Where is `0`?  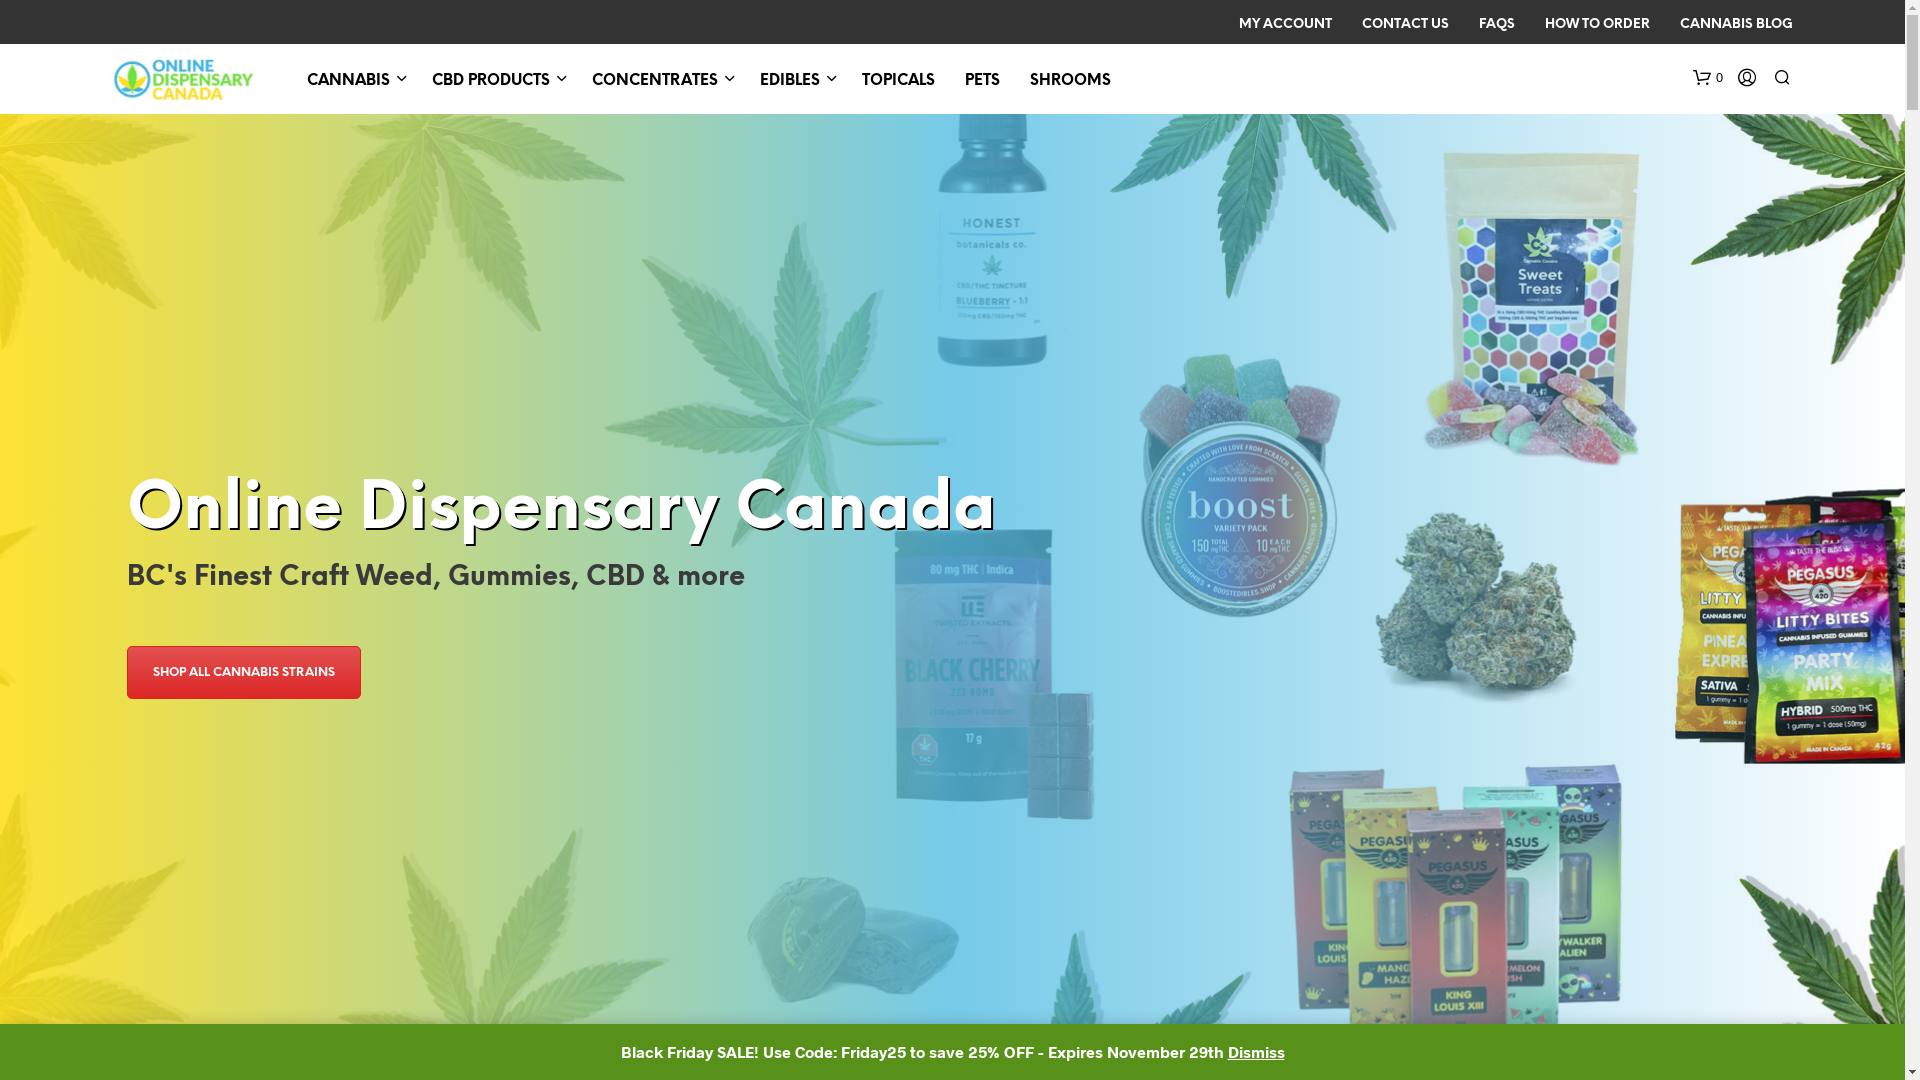
0 is located at coordinates (1707, 78).